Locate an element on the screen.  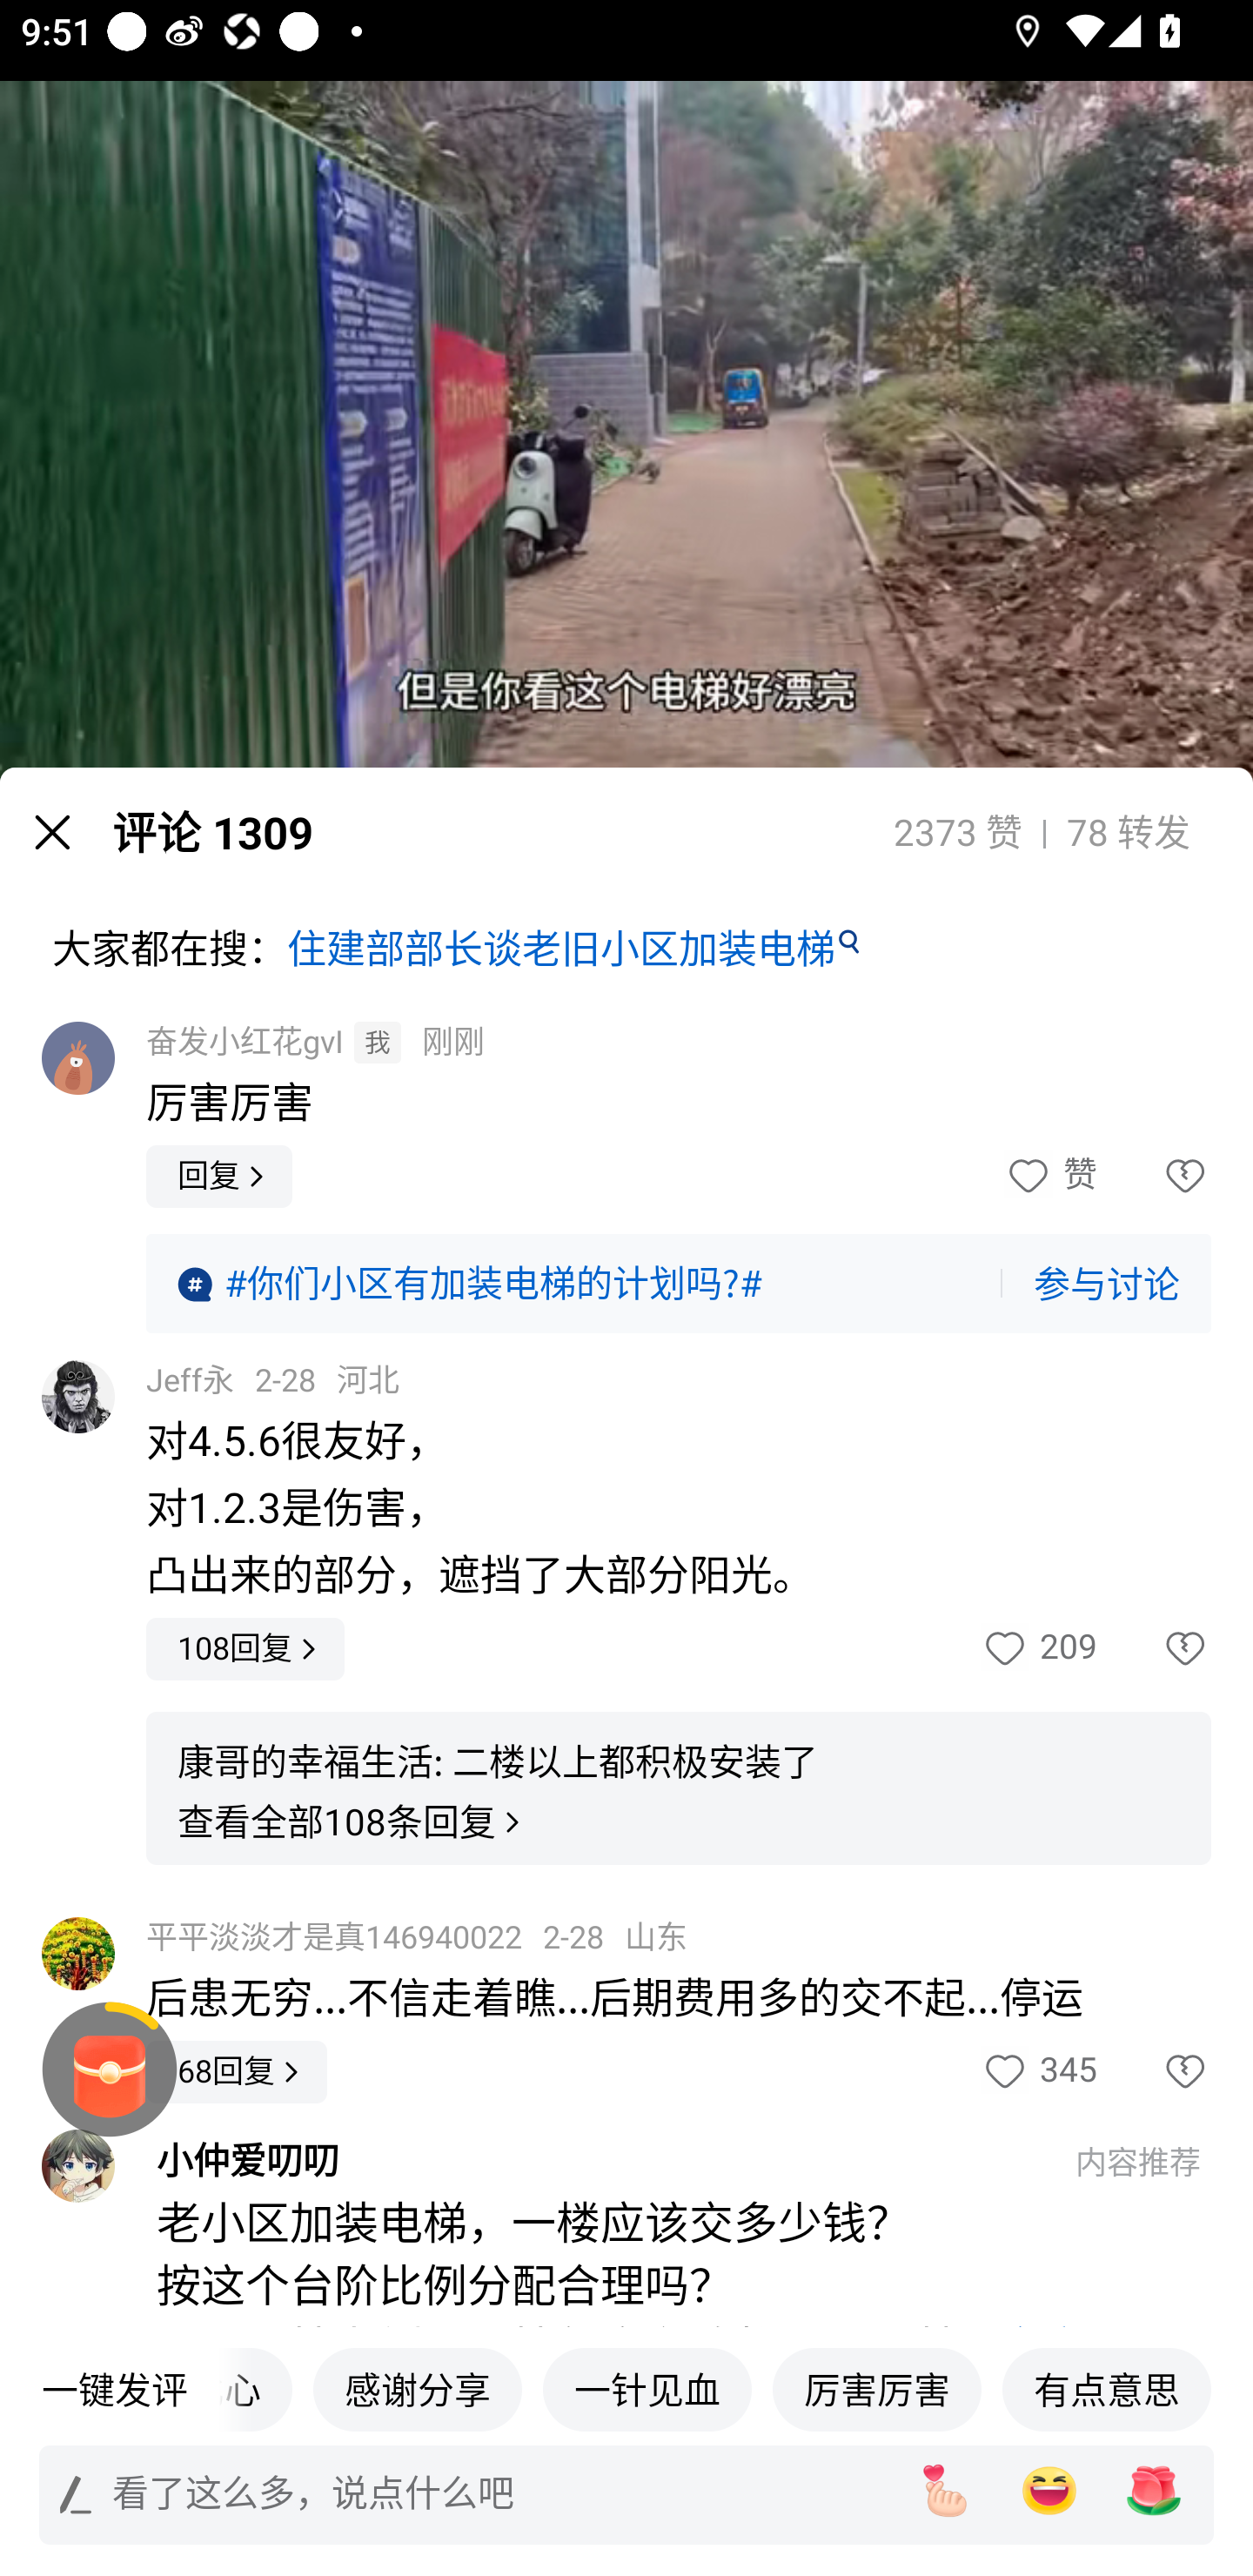
赞 is located at coordinates (1049, 1177).